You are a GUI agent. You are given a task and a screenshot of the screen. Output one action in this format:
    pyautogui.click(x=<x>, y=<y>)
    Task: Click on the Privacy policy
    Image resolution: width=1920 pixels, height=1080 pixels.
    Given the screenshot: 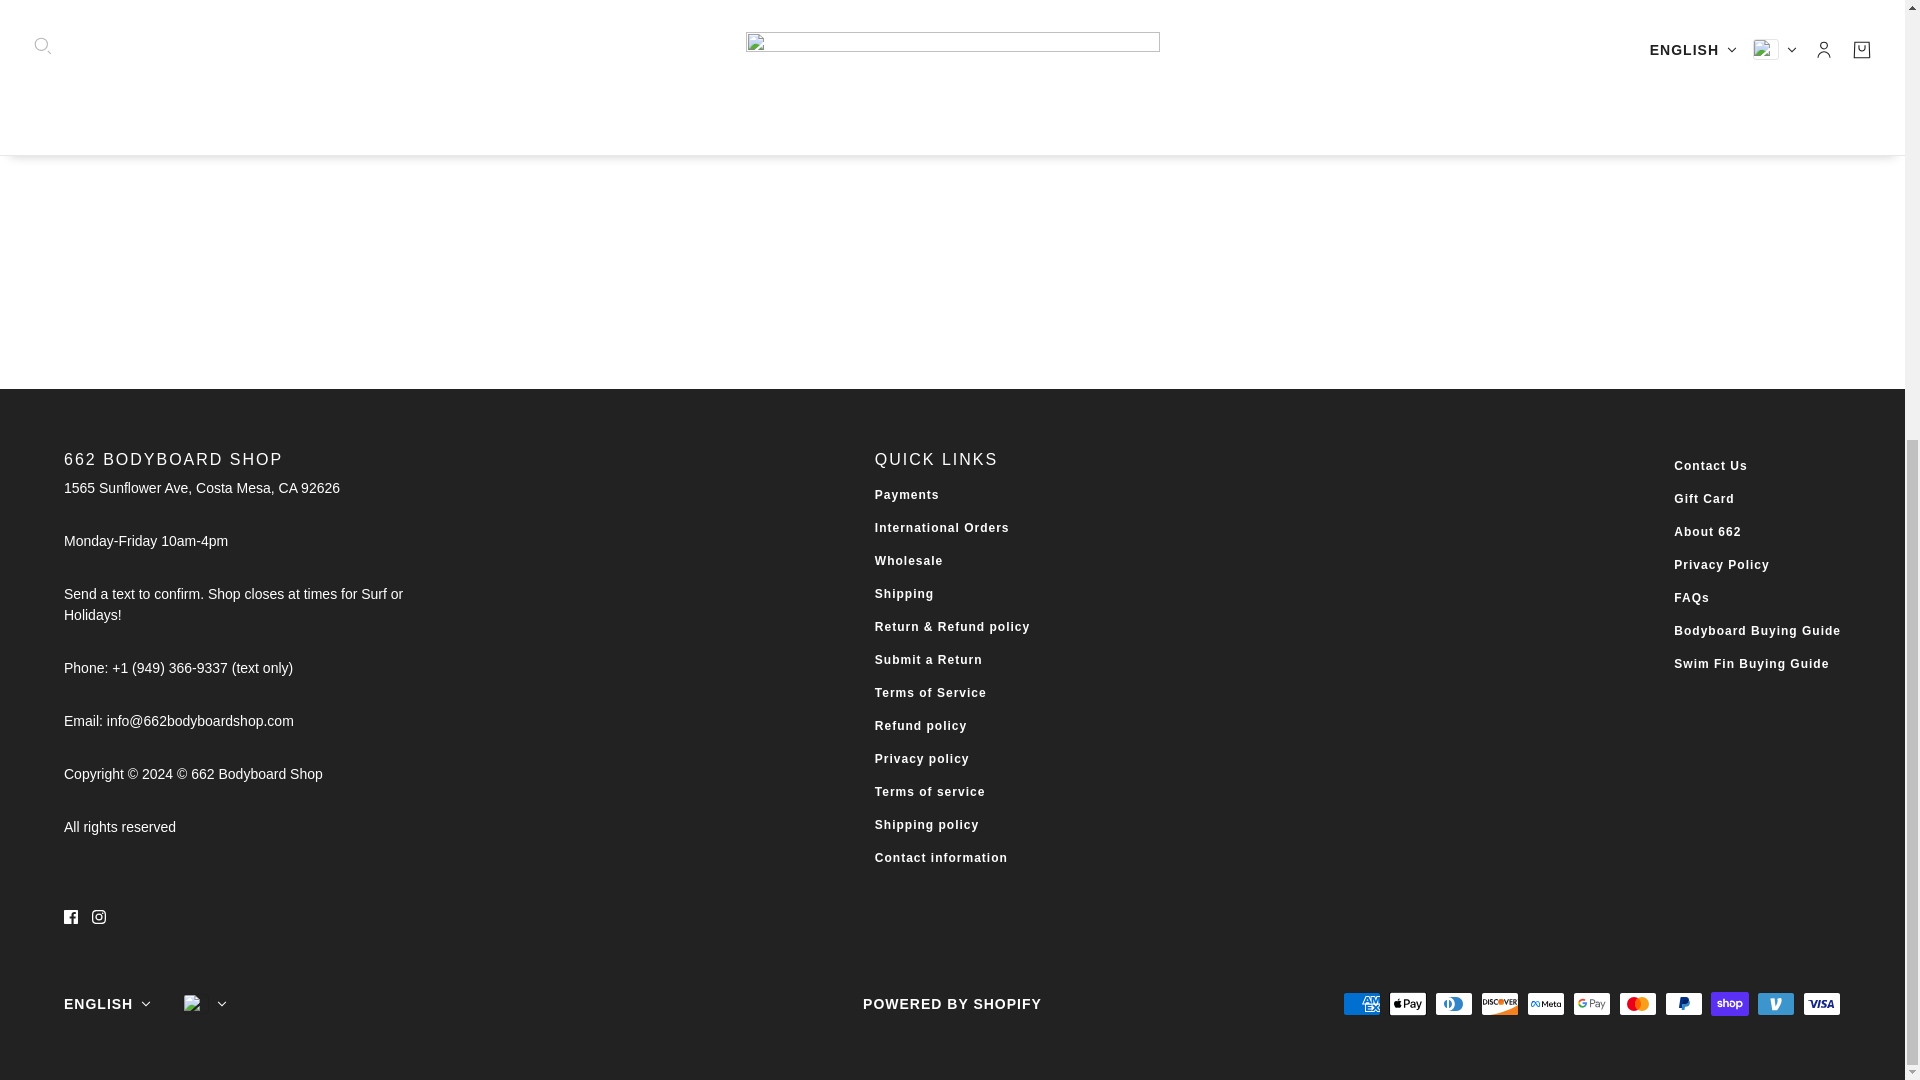 What is the action you would take?
    pyautogui.click(x=922, y=758)
    